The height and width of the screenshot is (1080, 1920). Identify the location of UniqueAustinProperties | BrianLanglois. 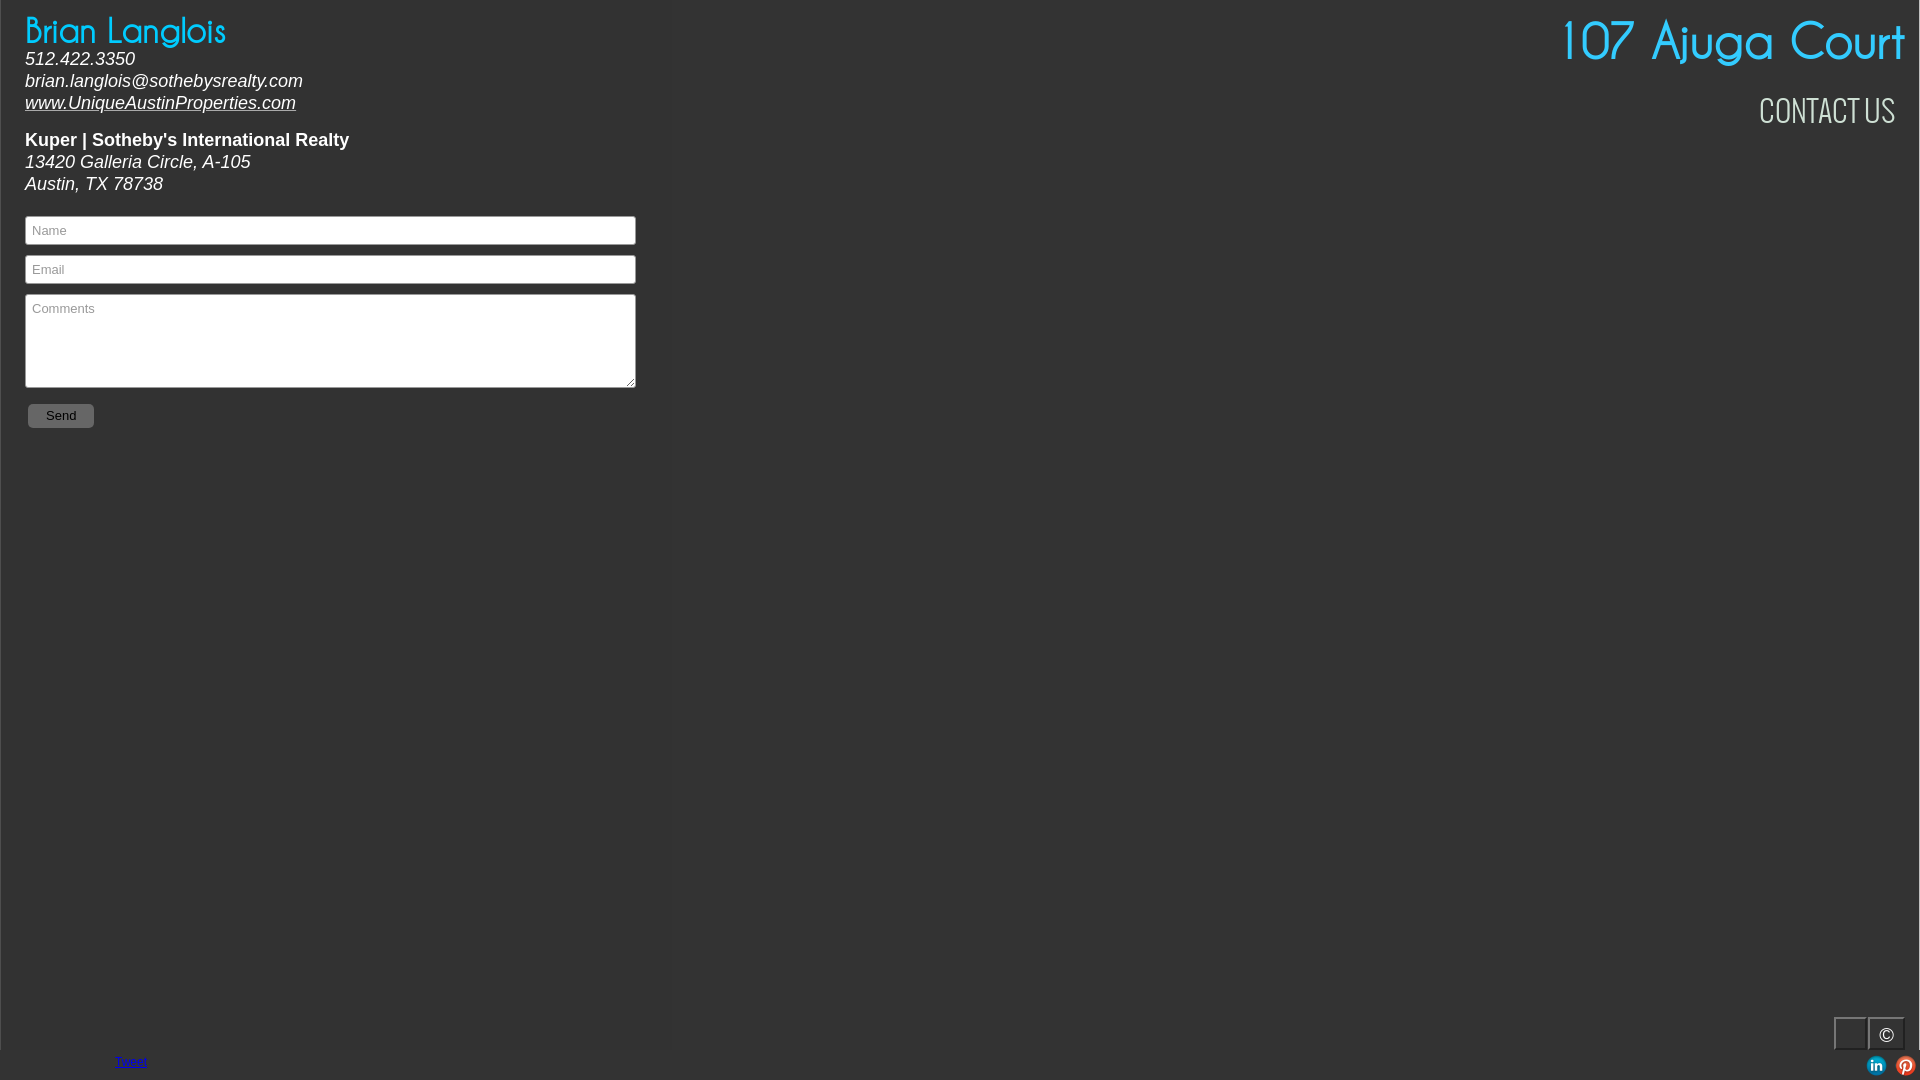
(1760, 1066).